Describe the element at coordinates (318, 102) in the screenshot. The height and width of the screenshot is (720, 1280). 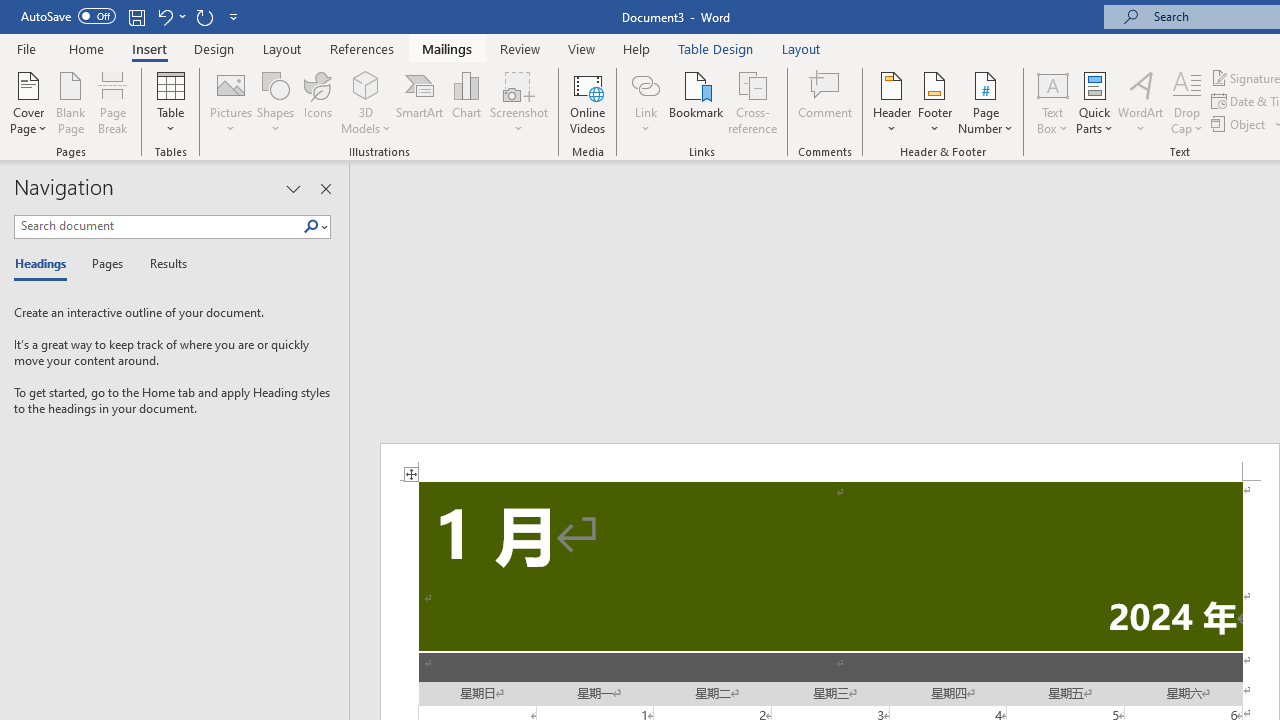
I see `Icons` at that location.